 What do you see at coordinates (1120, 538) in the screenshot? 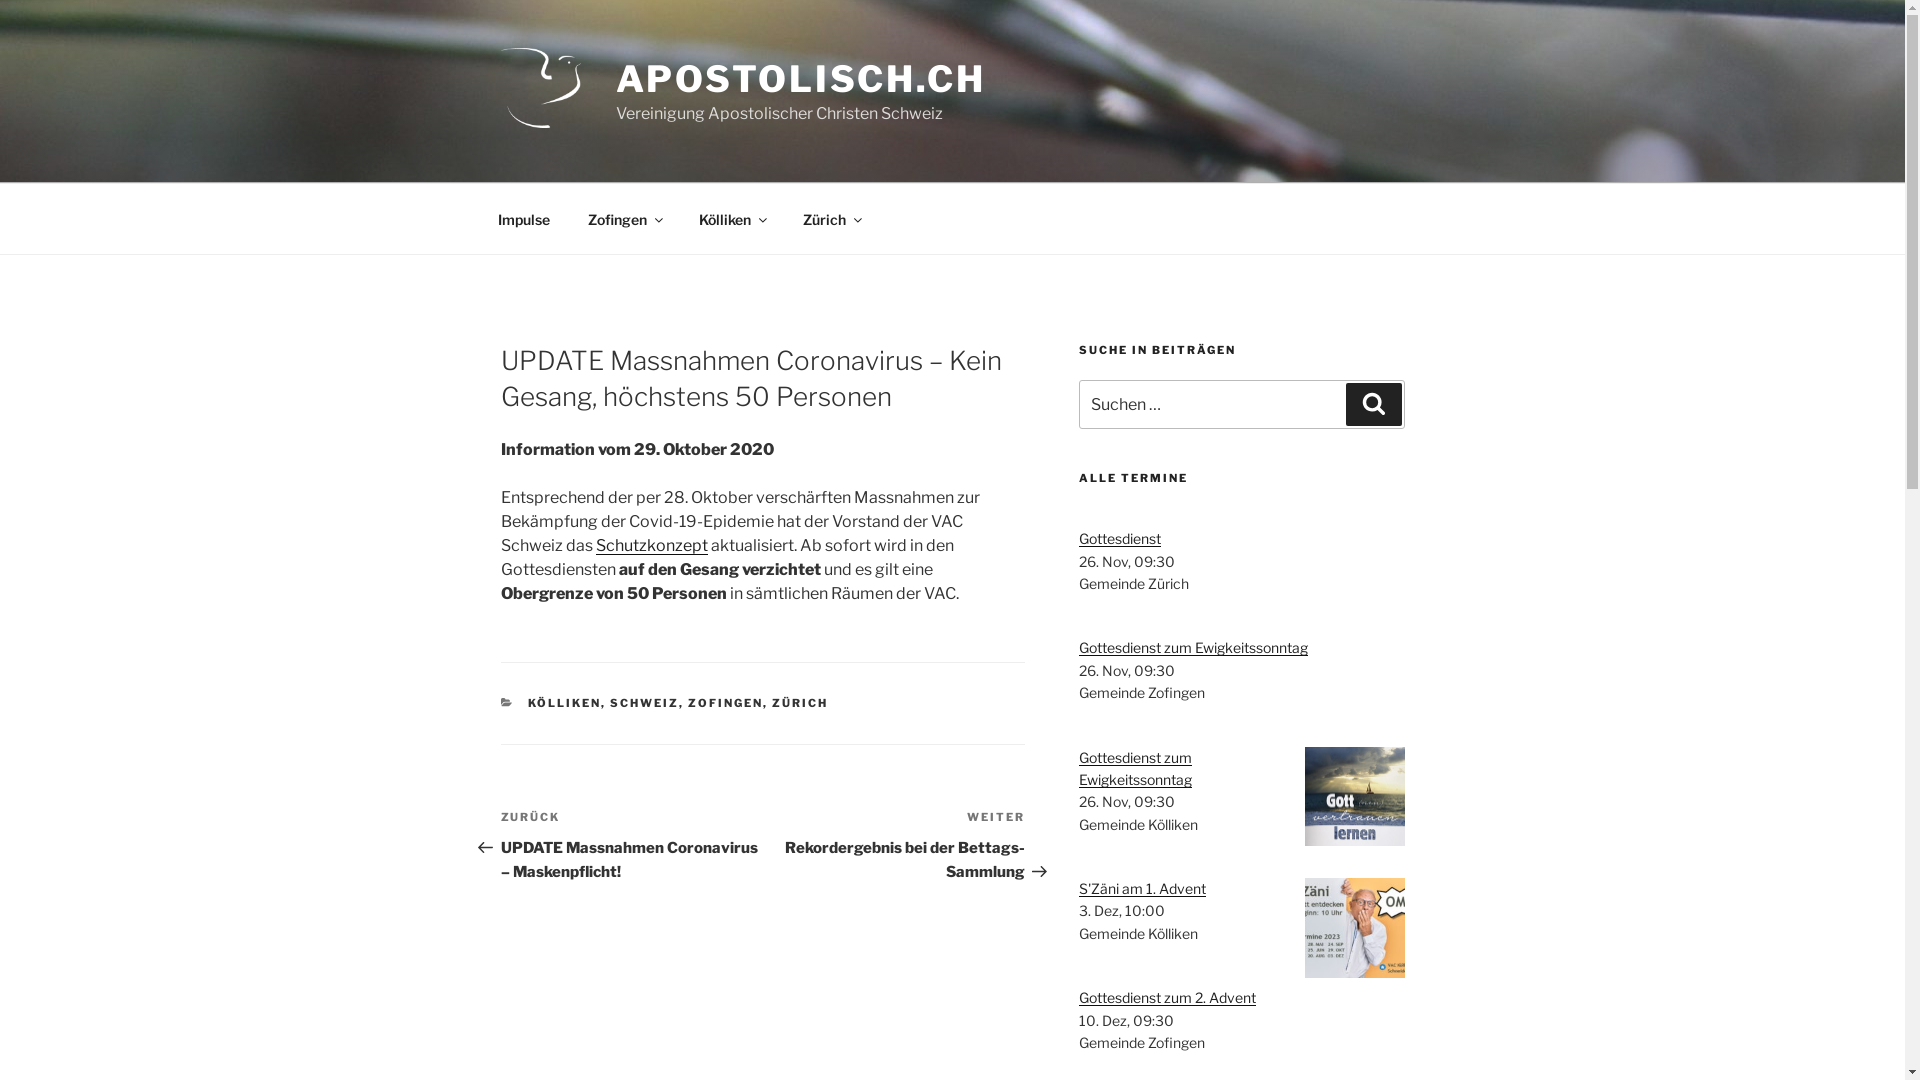
I see `Gottesdienst` at bounding box center [1120, 538].